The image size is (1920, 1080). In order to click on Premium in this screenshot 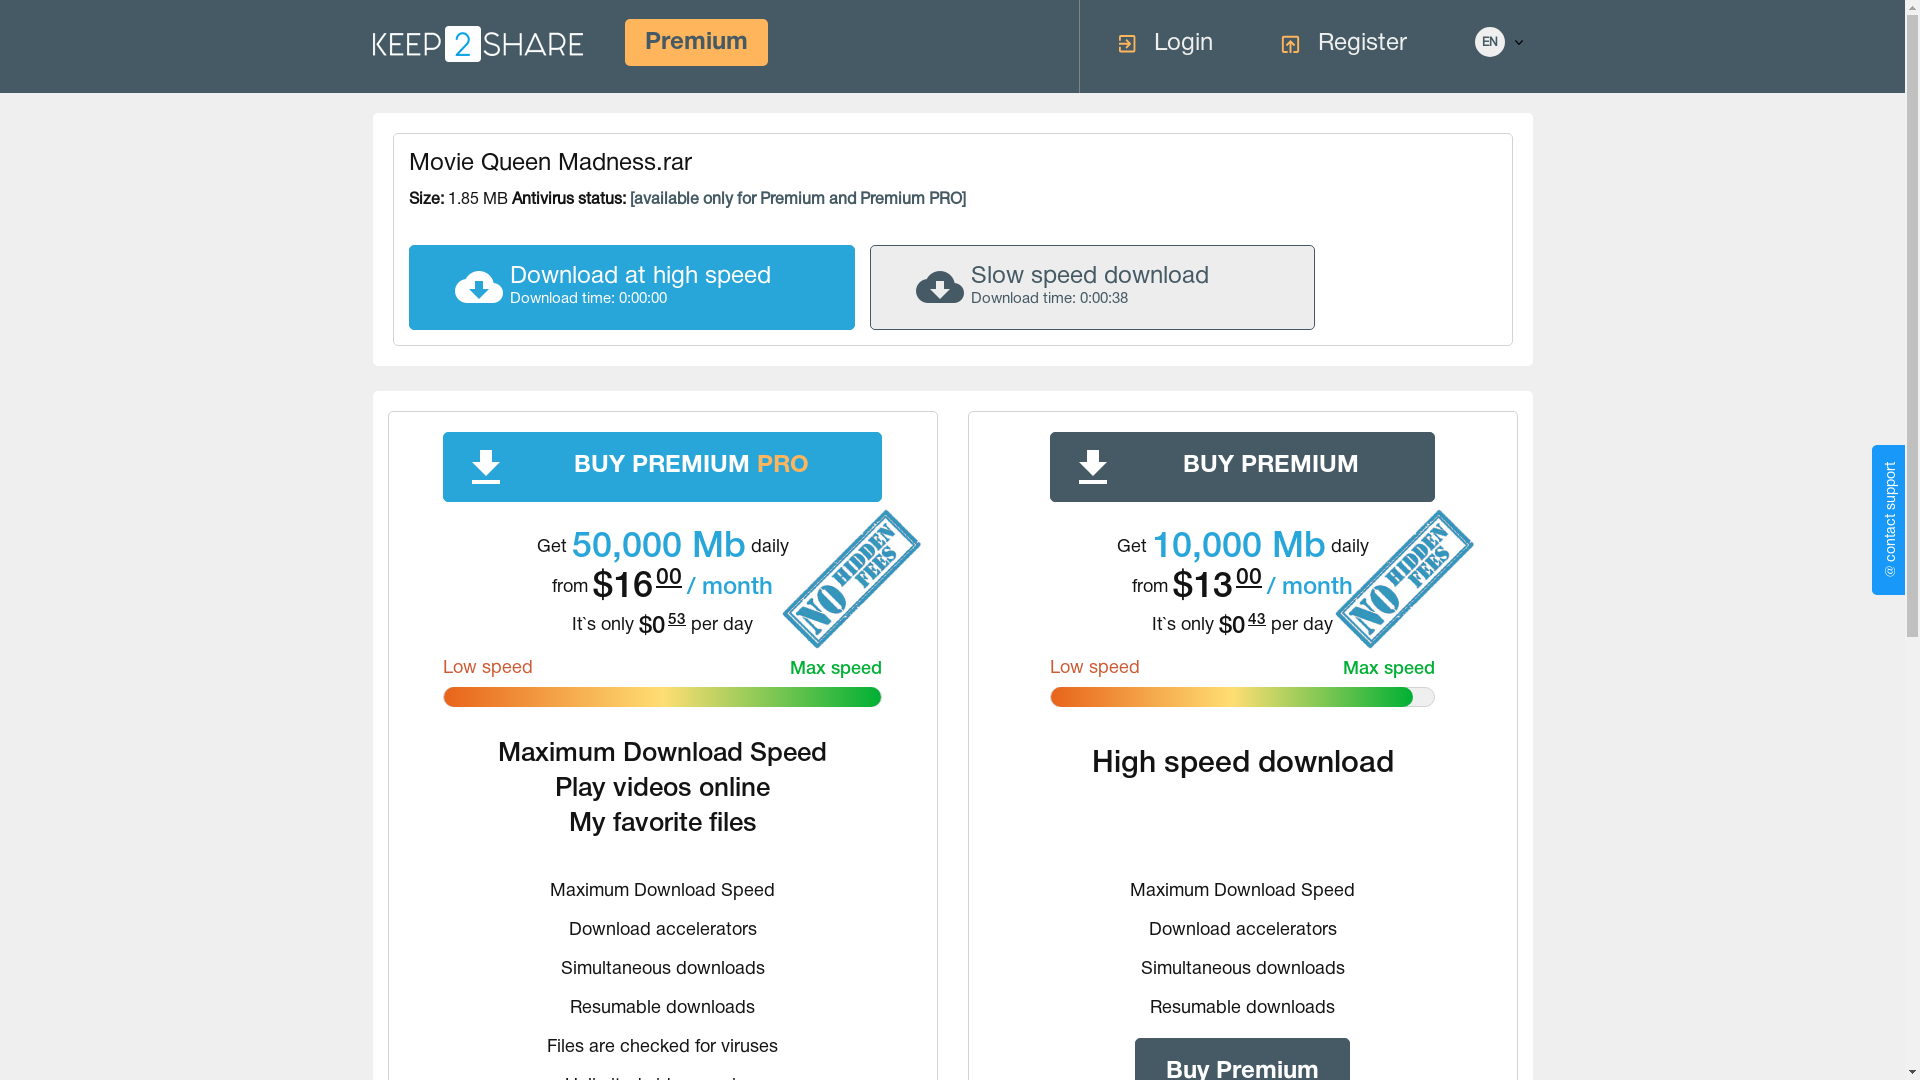, I will do `click(696, 42)`.